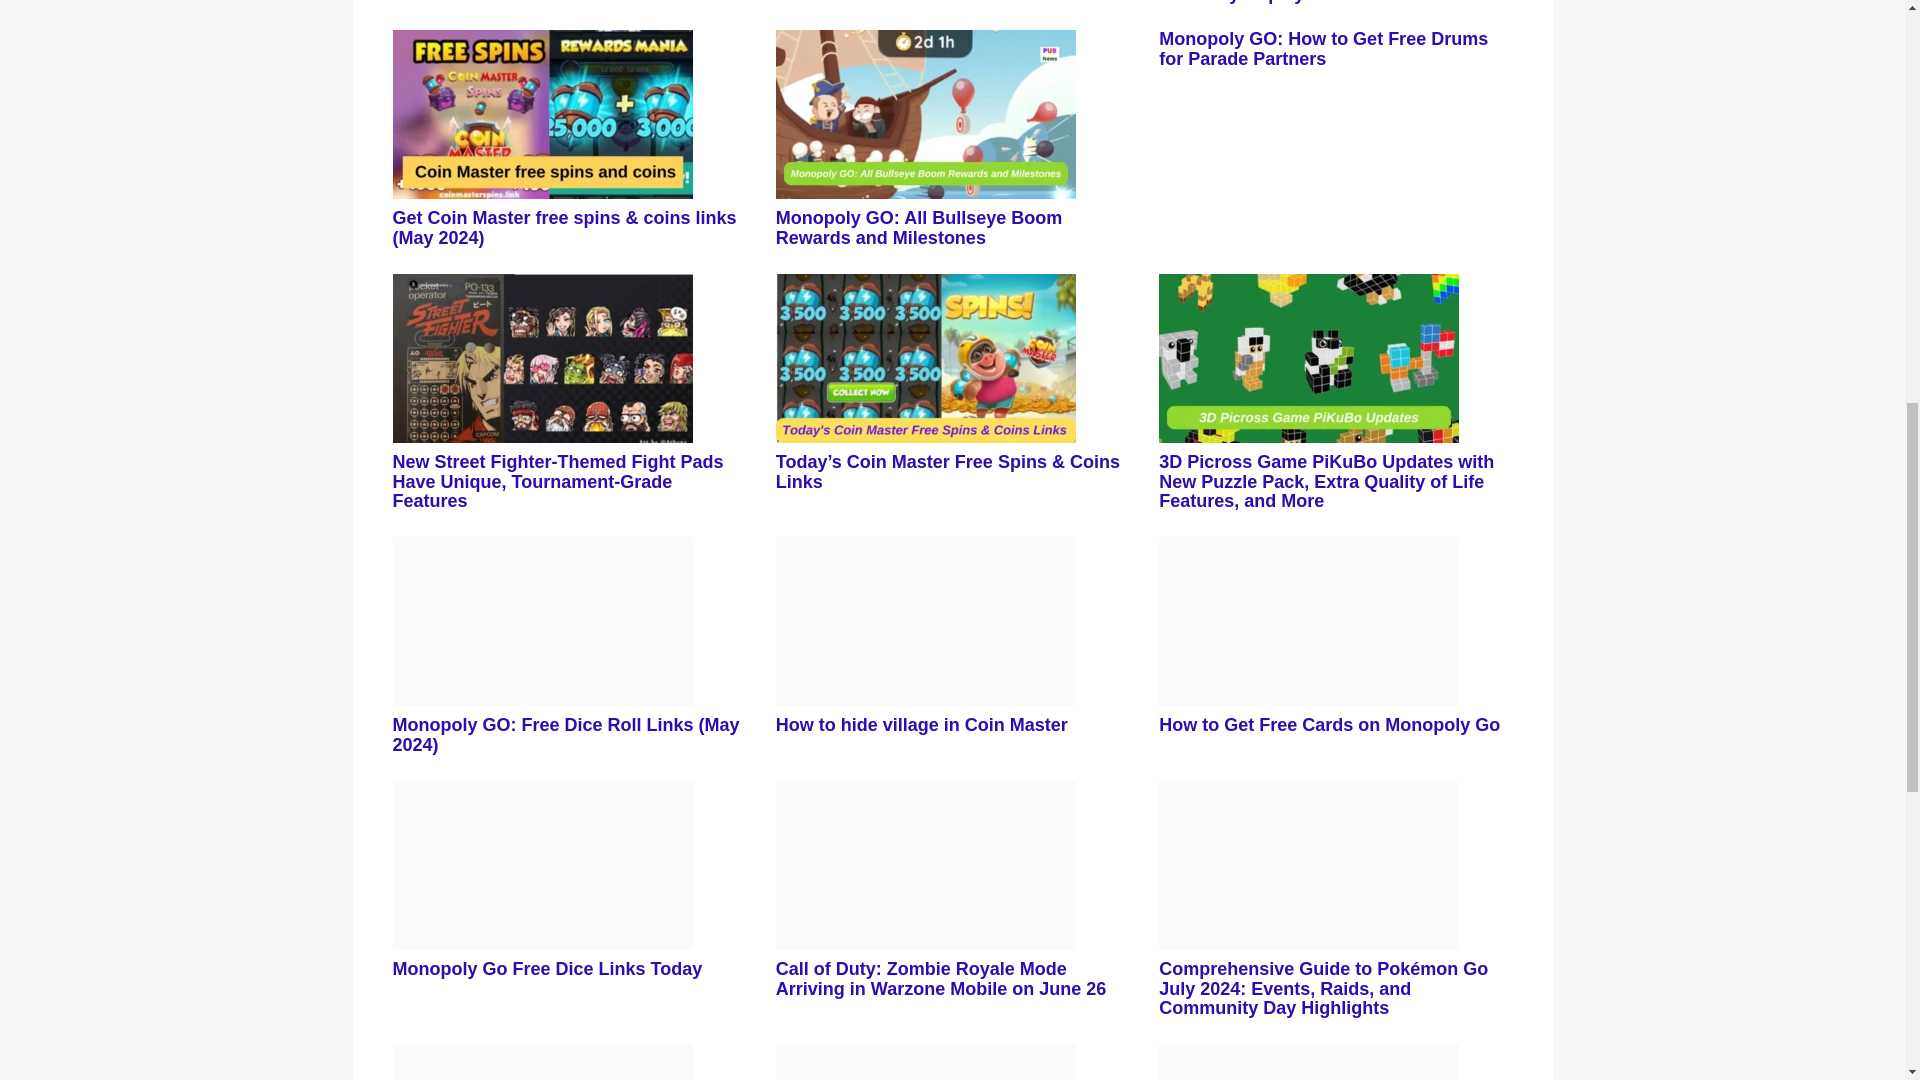 The height and width of the screenshot is (1080, 1920). I want to click on Monopoly GO: How to Get Free Drums for Parade Partners, so click(1324, 49).